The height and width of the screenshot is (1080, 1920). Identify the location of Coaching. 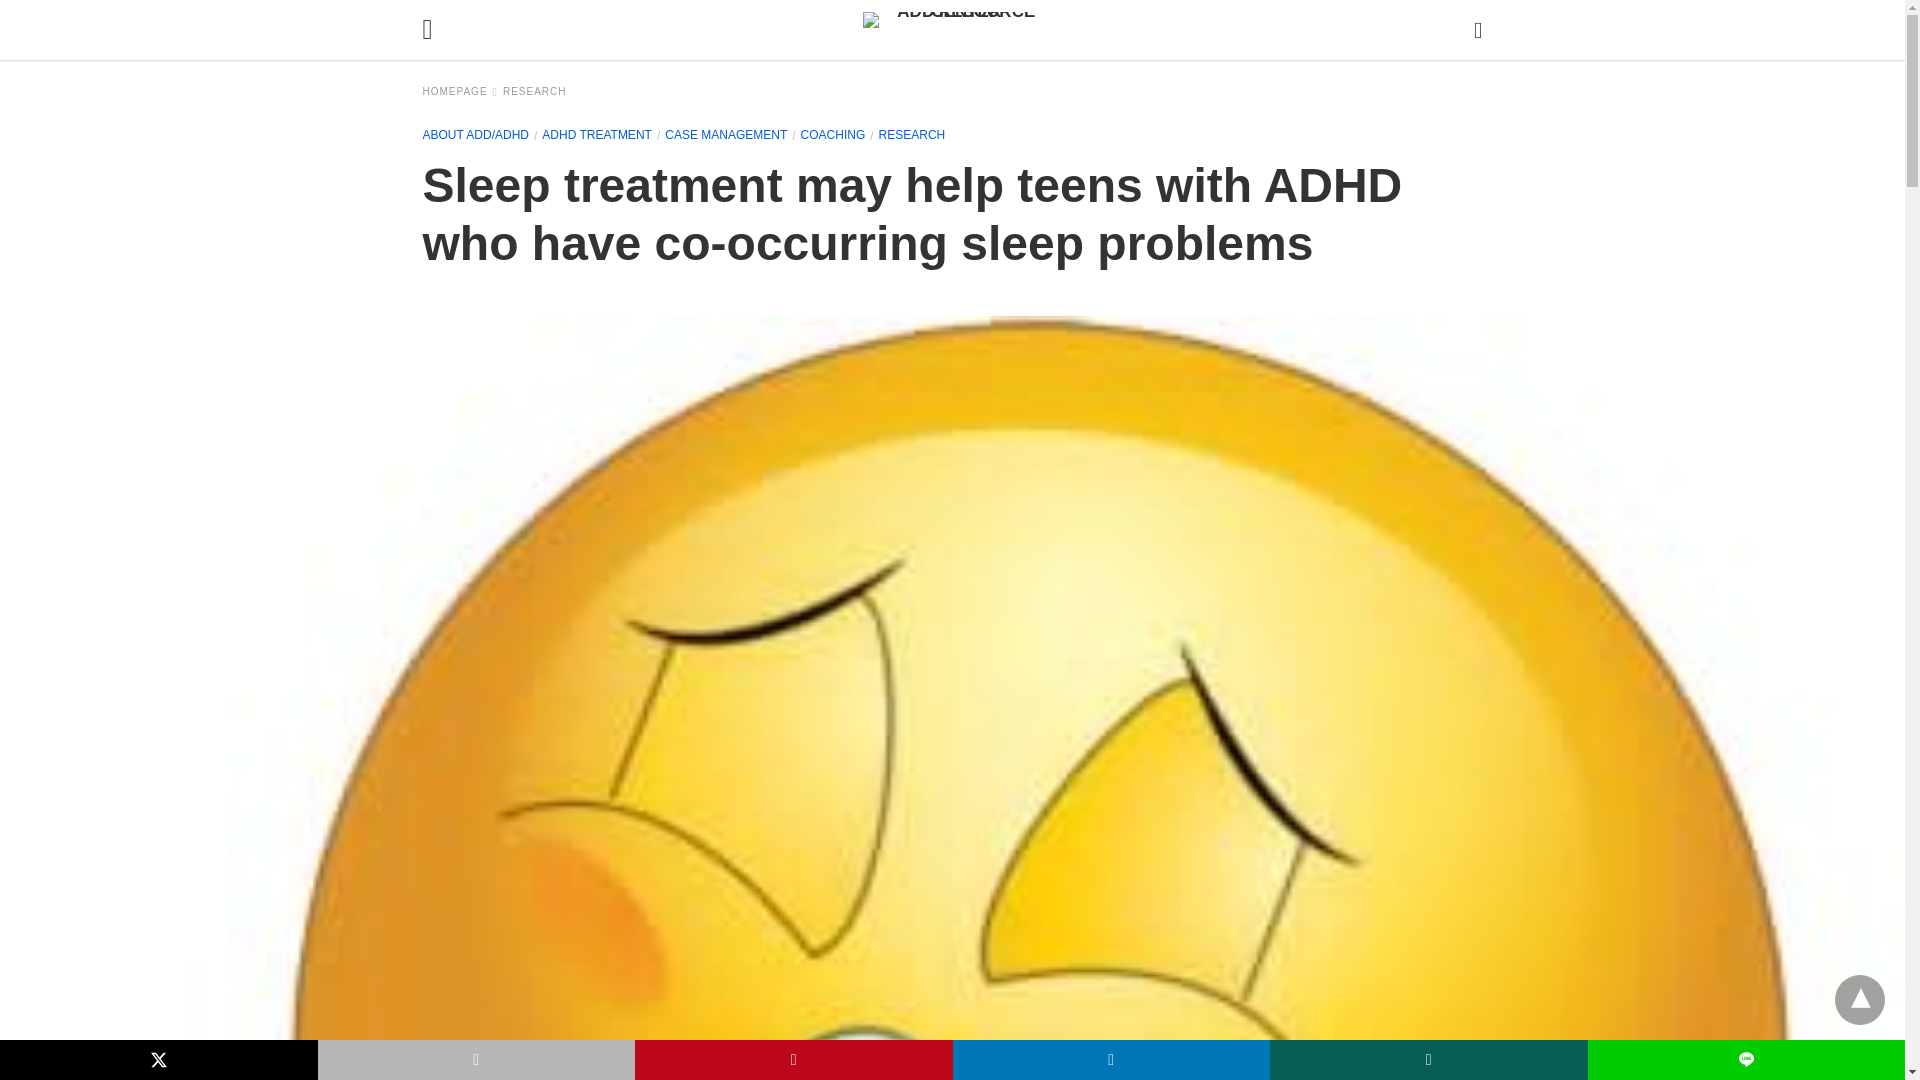
(832, 134).